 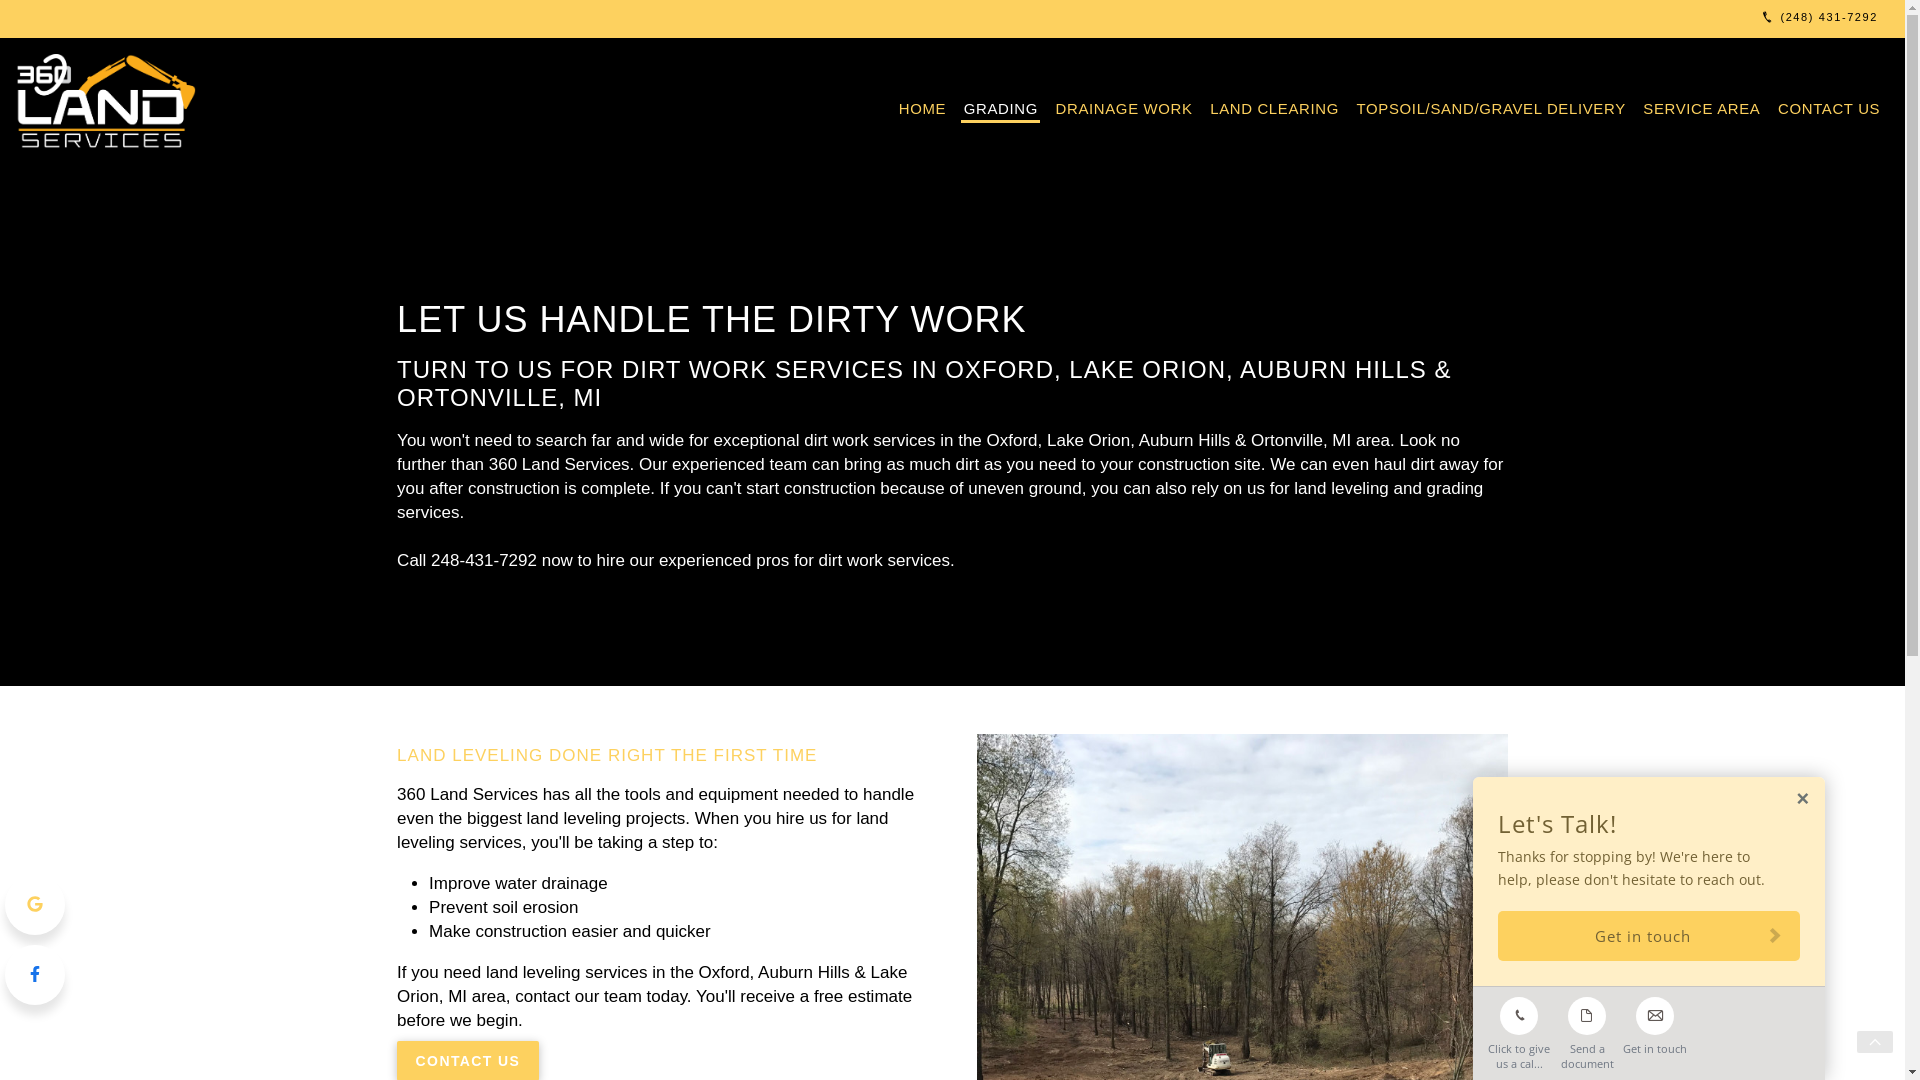 I want to click on (248) 431-7292, so click(x=1819, y=18).